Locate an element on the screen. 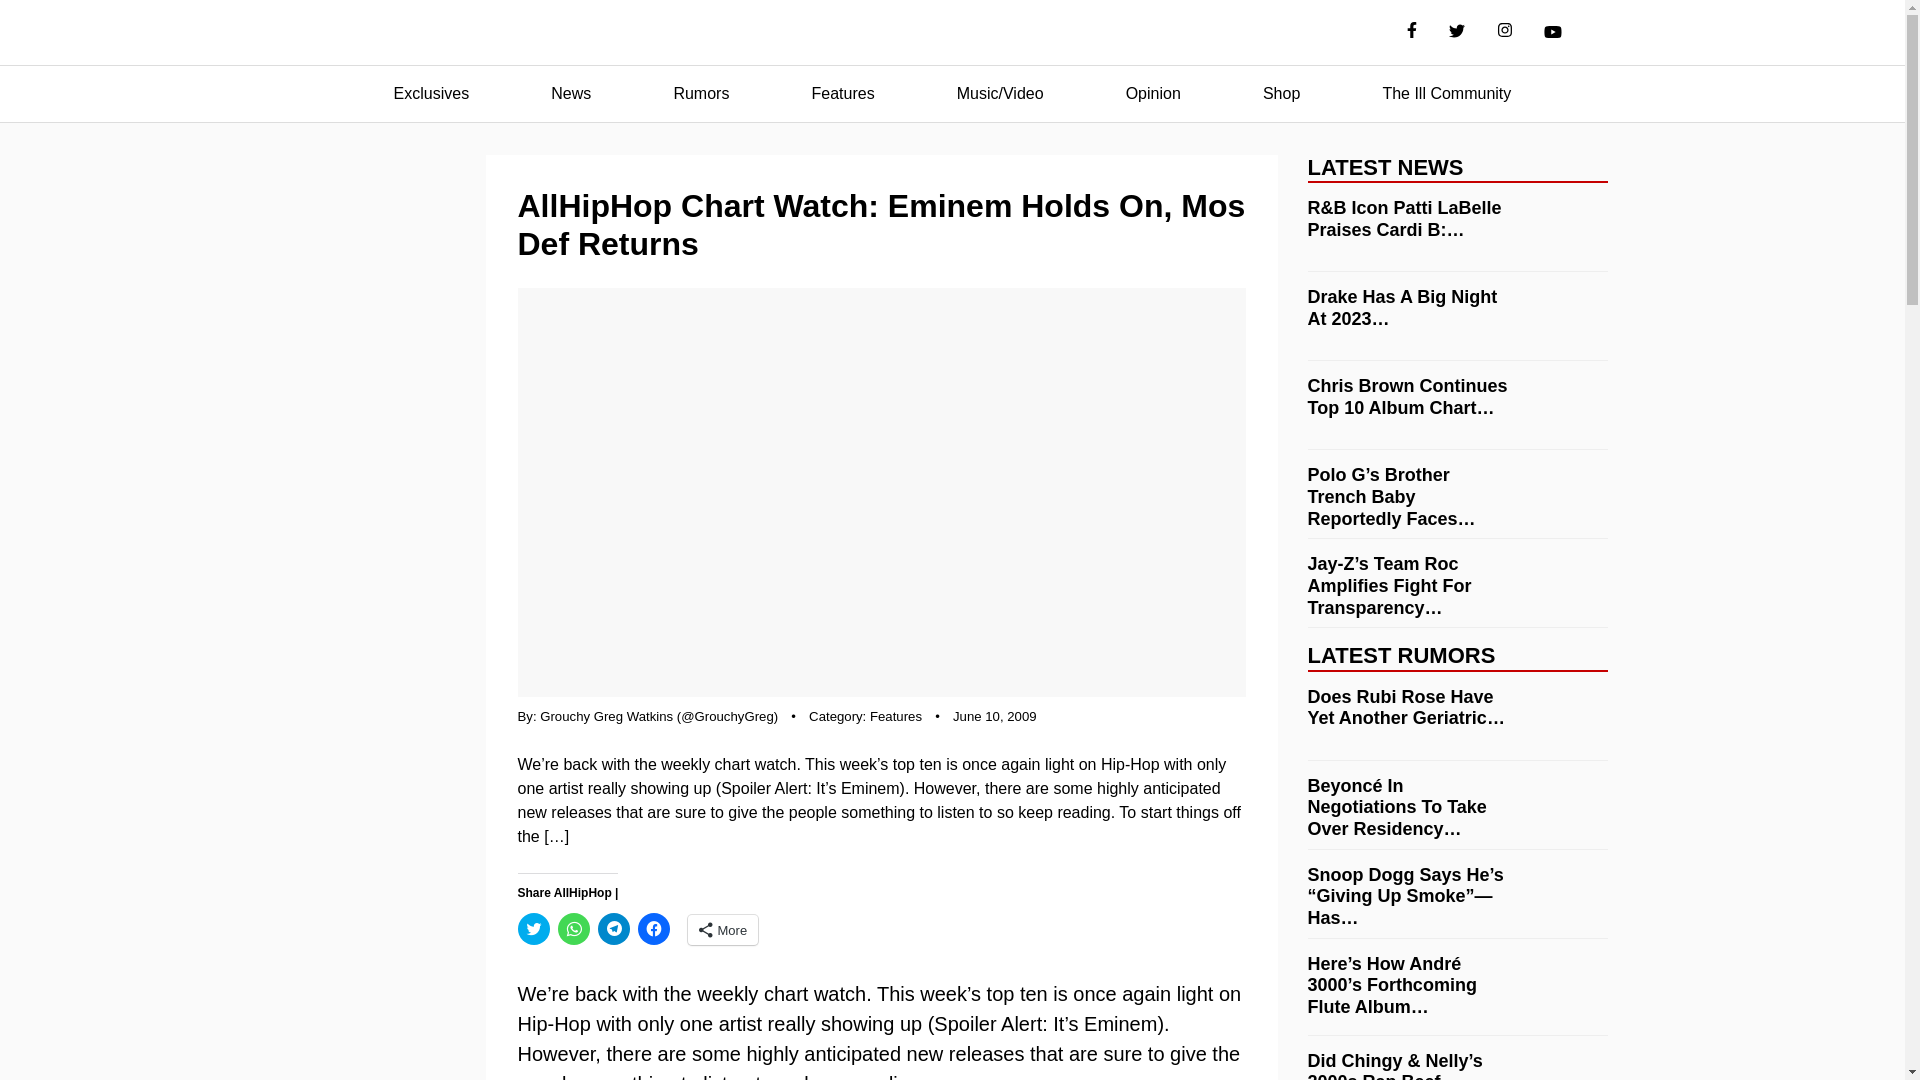 The image size is (1920, 1080). The Ill Community is located at coordinates (1446, 94).